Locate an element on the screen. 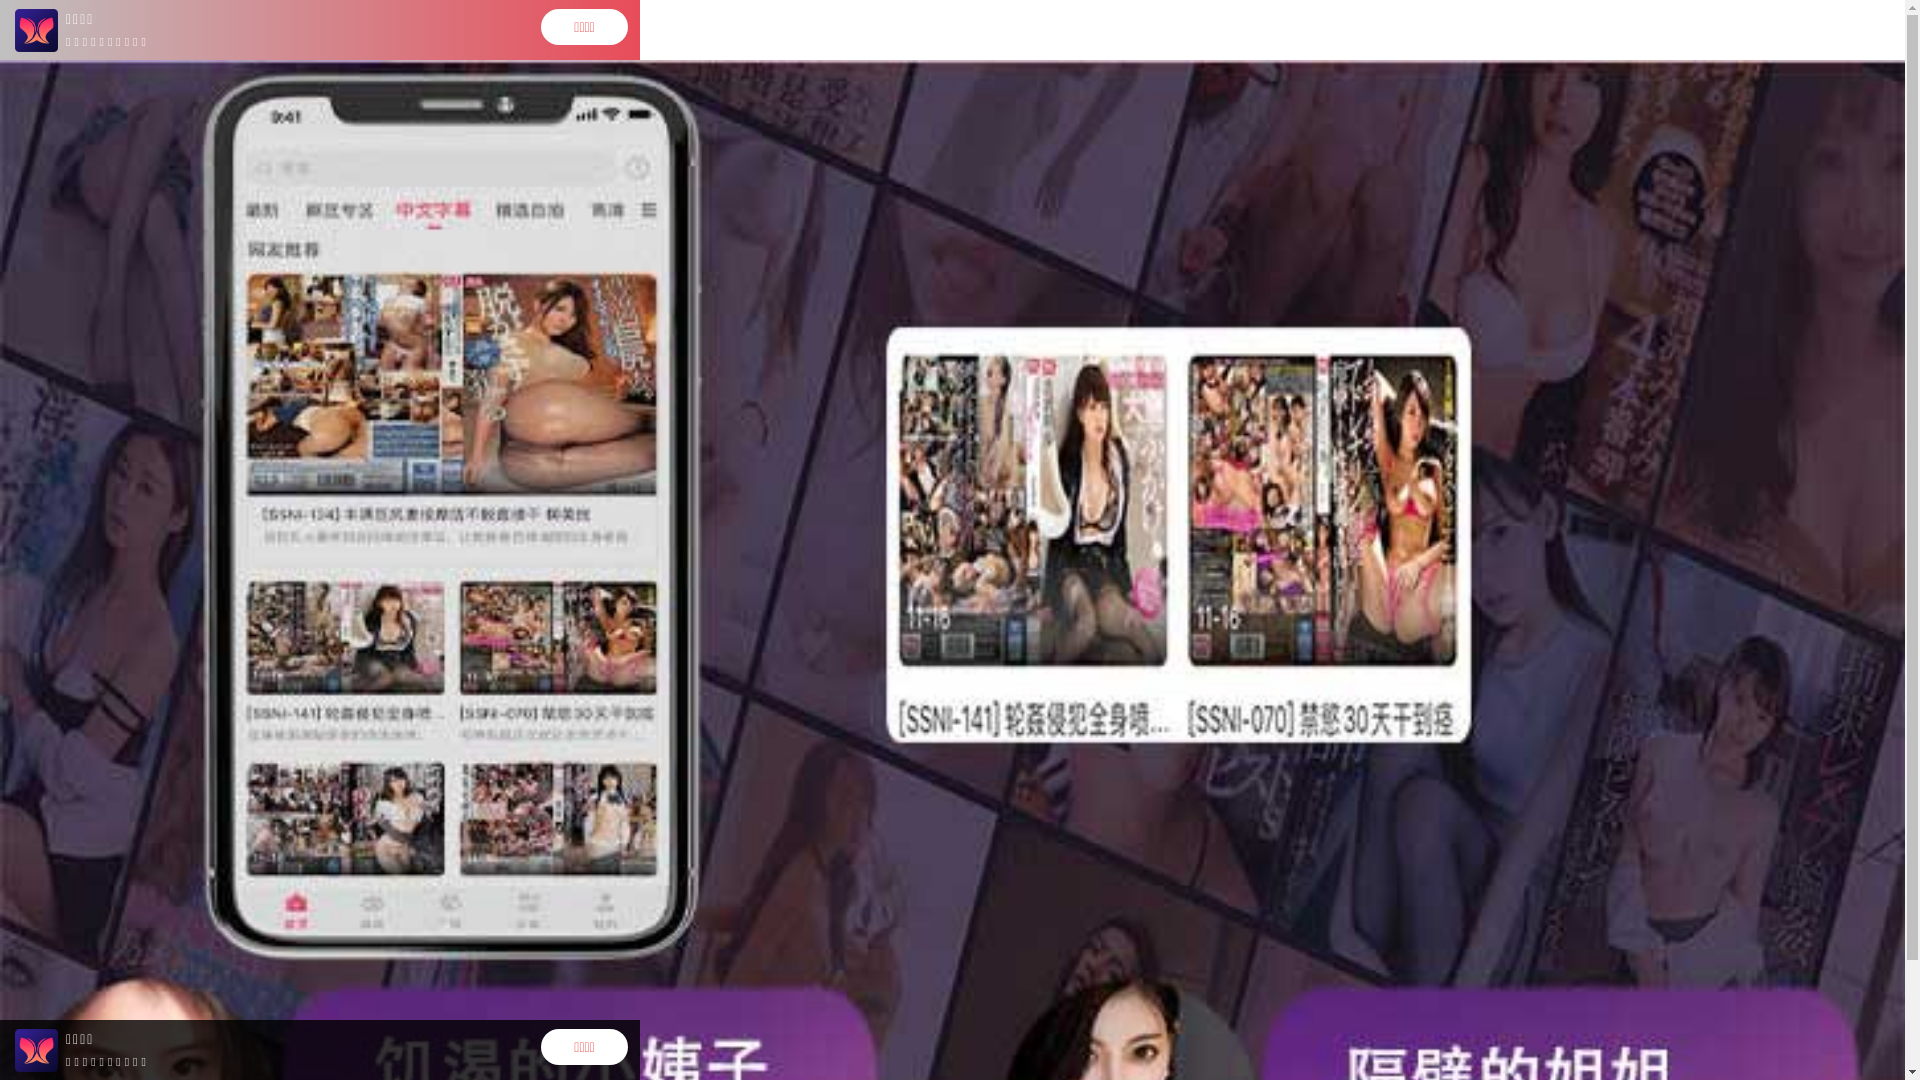 The height and width of the screenshot is (1080, 1920). HD is located at coordinates (476, 304).